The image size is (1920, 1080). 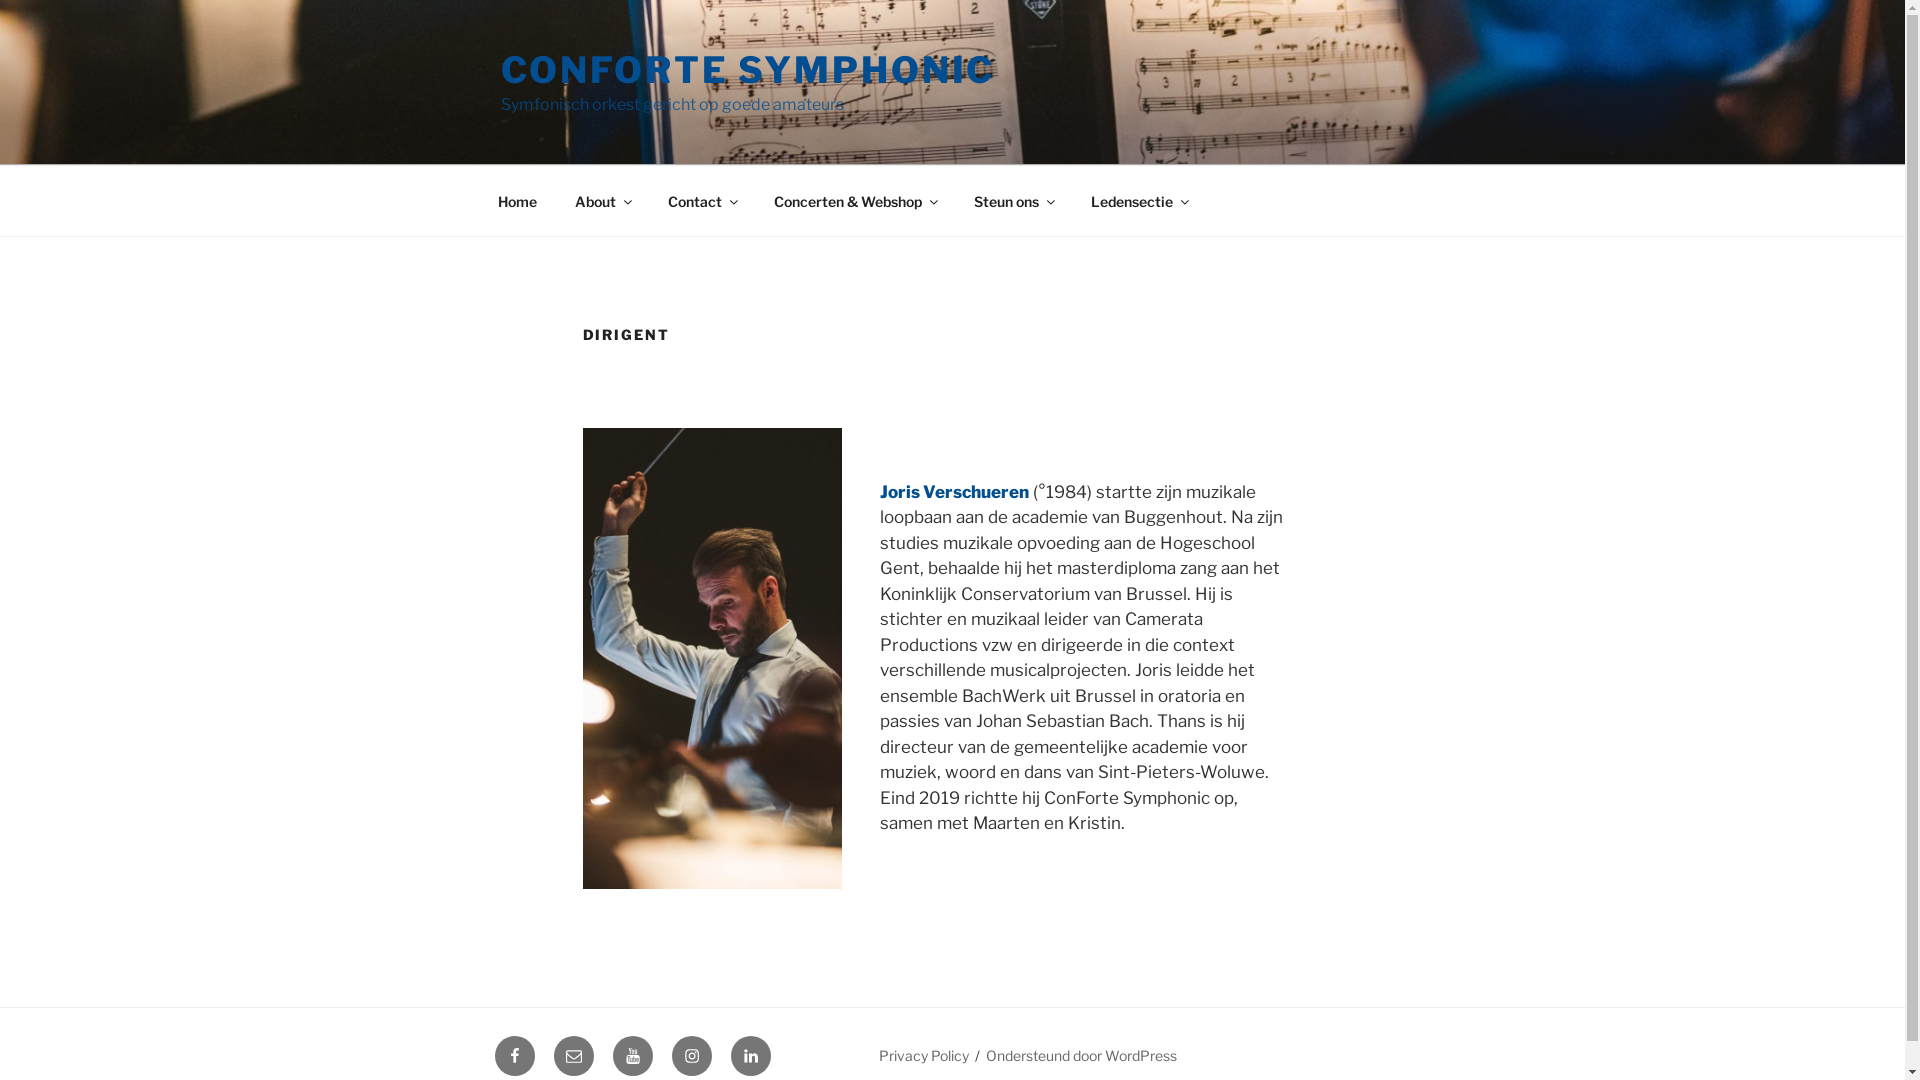 I want to click on Contact, so click(x=702, y=200).